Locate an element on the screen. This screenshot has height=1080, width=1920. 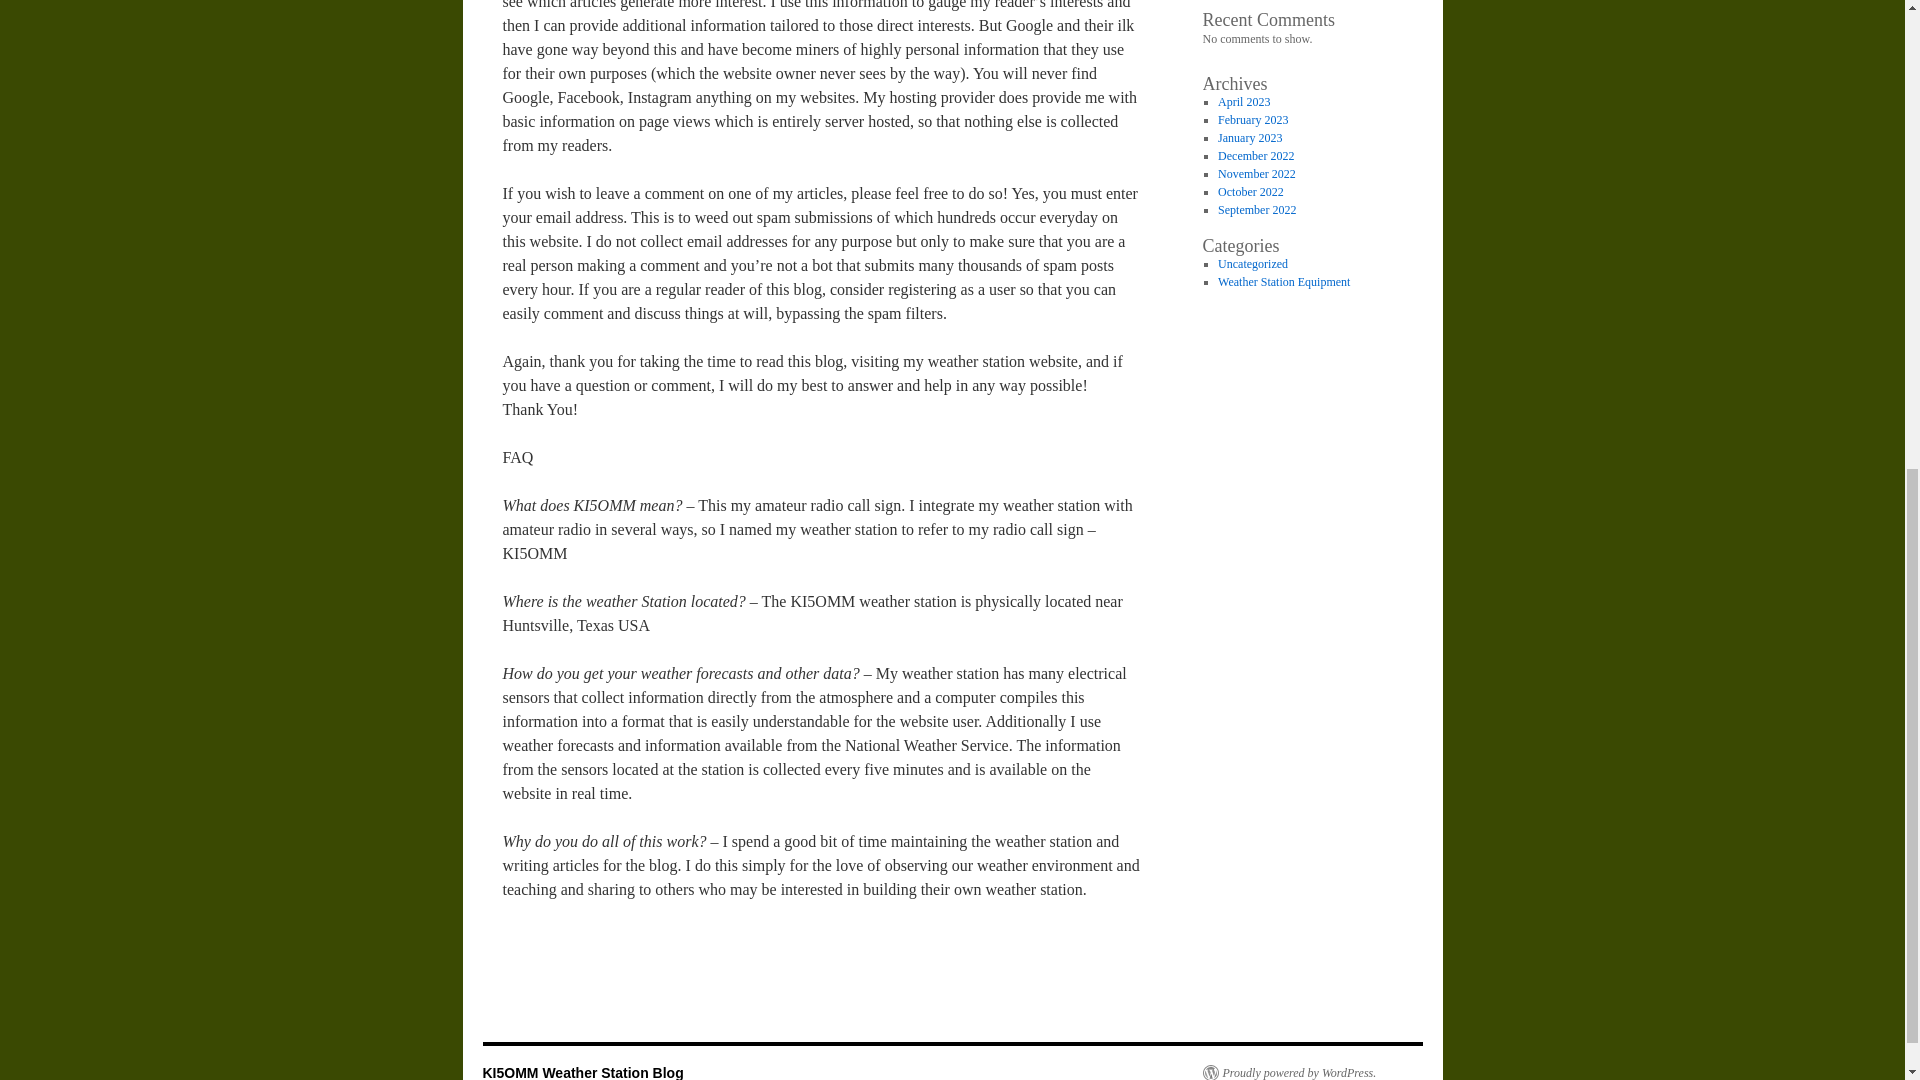
December 2022 is located at coordinates (1256, 156).